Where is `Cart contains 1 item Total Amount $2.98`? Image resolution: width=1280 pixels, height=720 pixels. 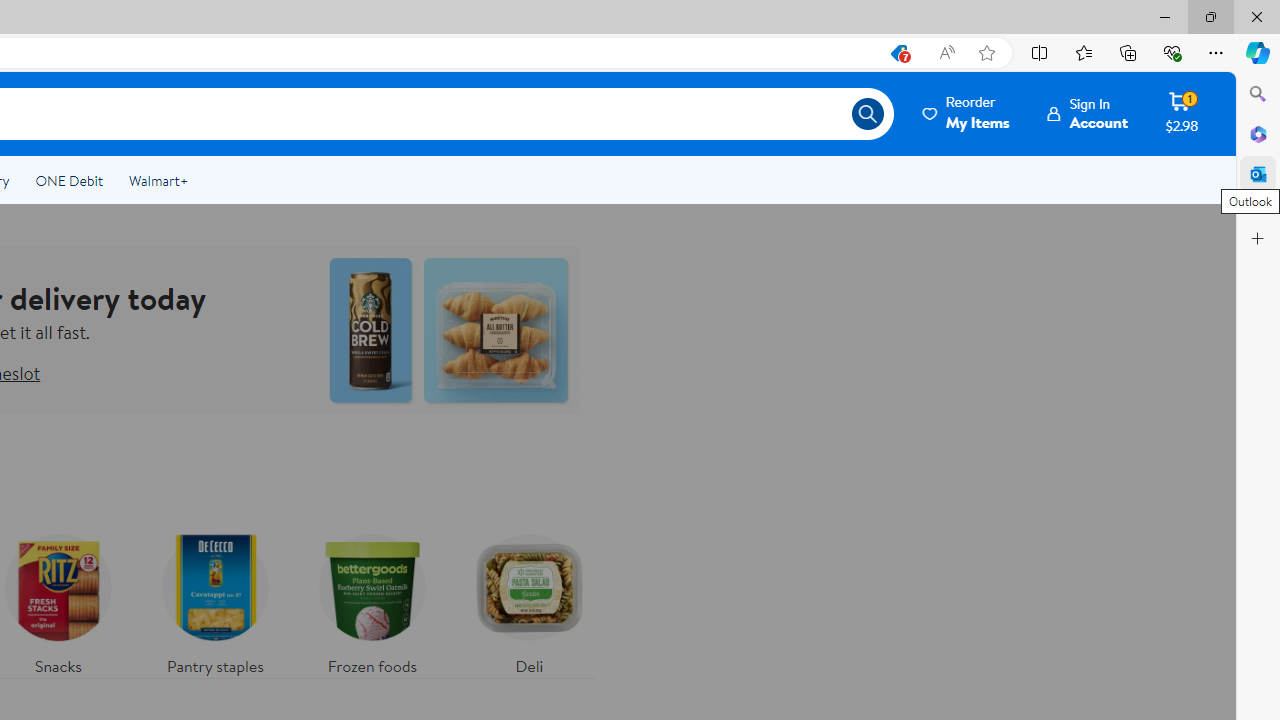 Cart contains 1 item Total Amount $2.98 is located at coordinates (1182, 113).